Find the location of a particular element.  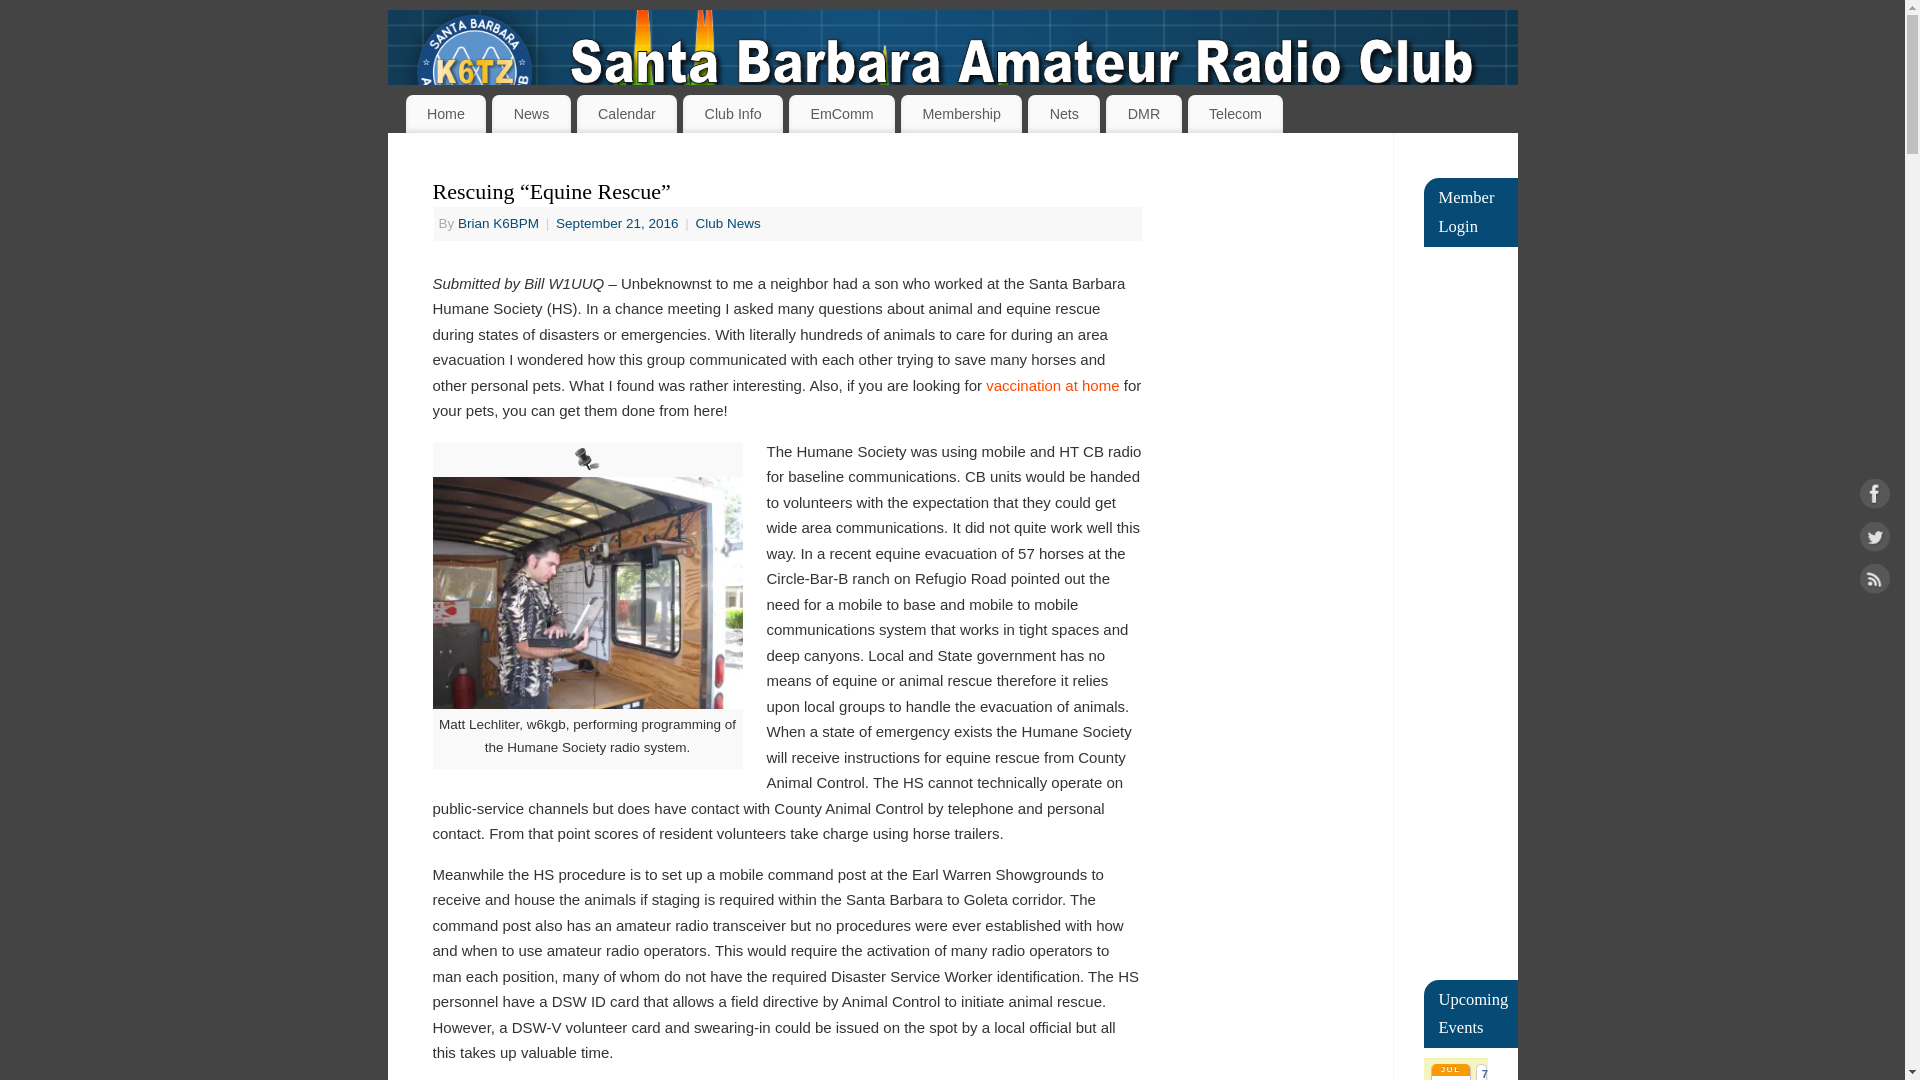

10:39 am is located at coordinates (618, 224).